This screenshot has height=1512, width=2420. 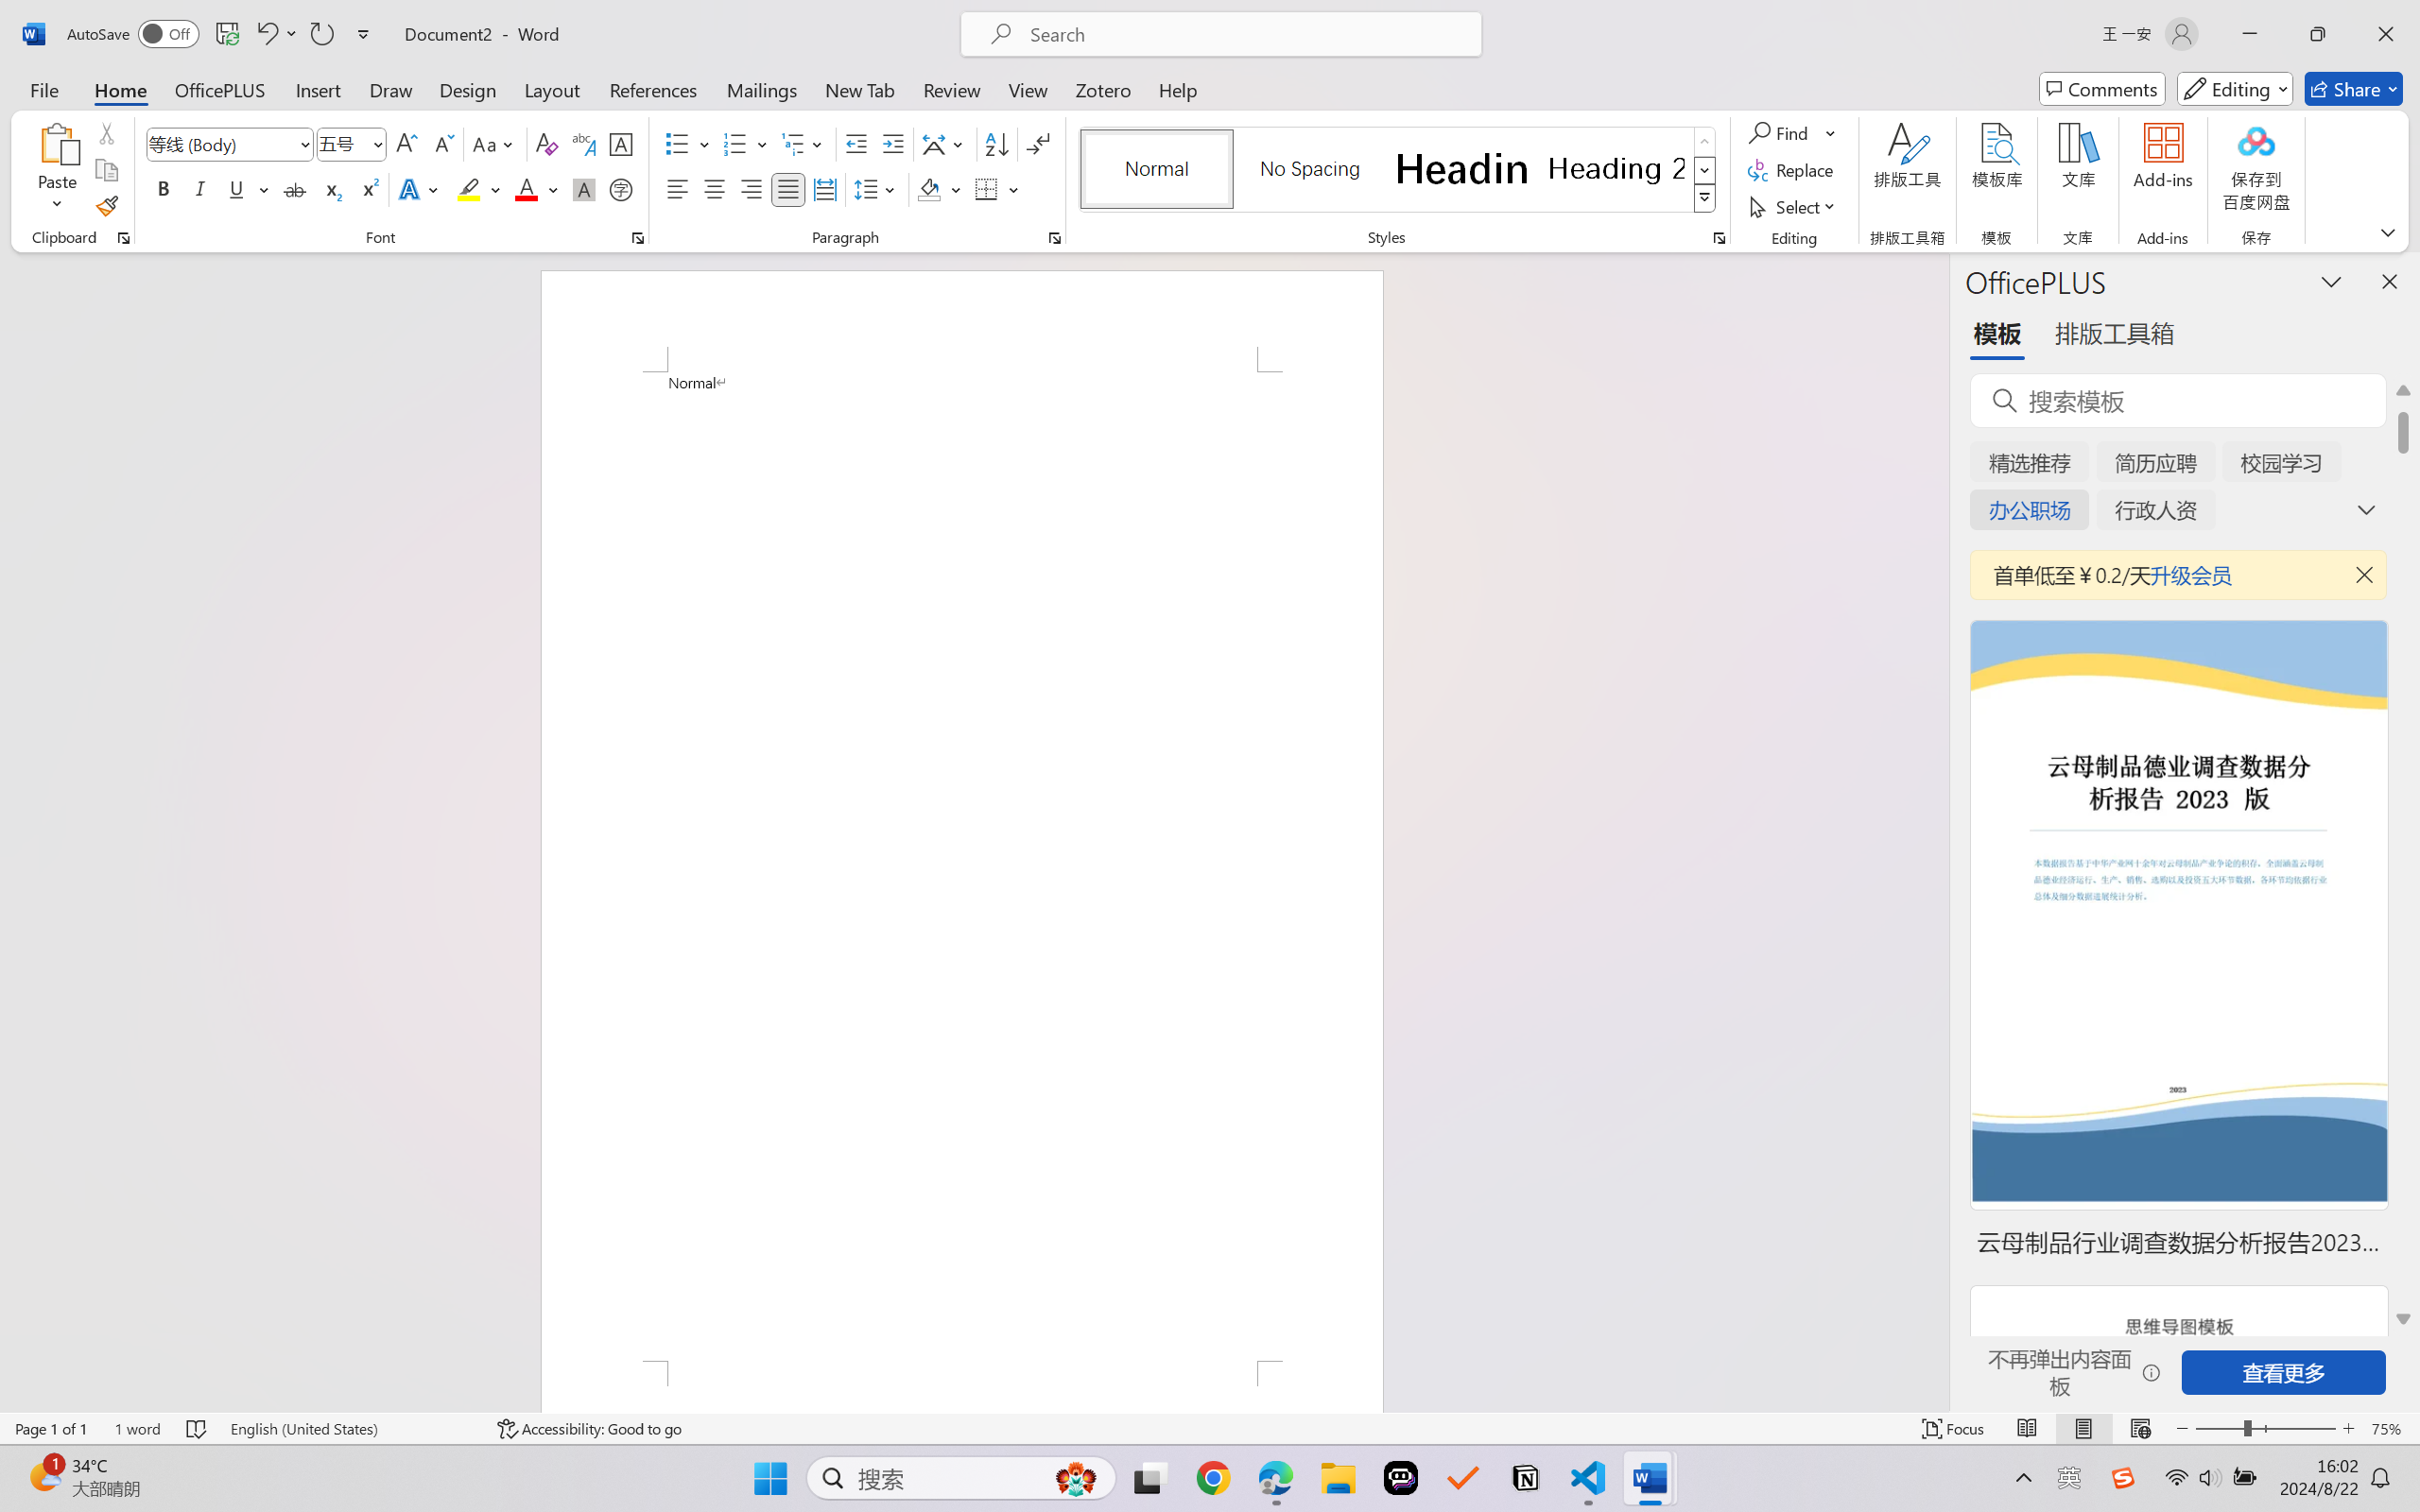 What do you see at coordinates (1781, 132) in the screenshot?
I see `Find` at bounding box center [1781, 132].